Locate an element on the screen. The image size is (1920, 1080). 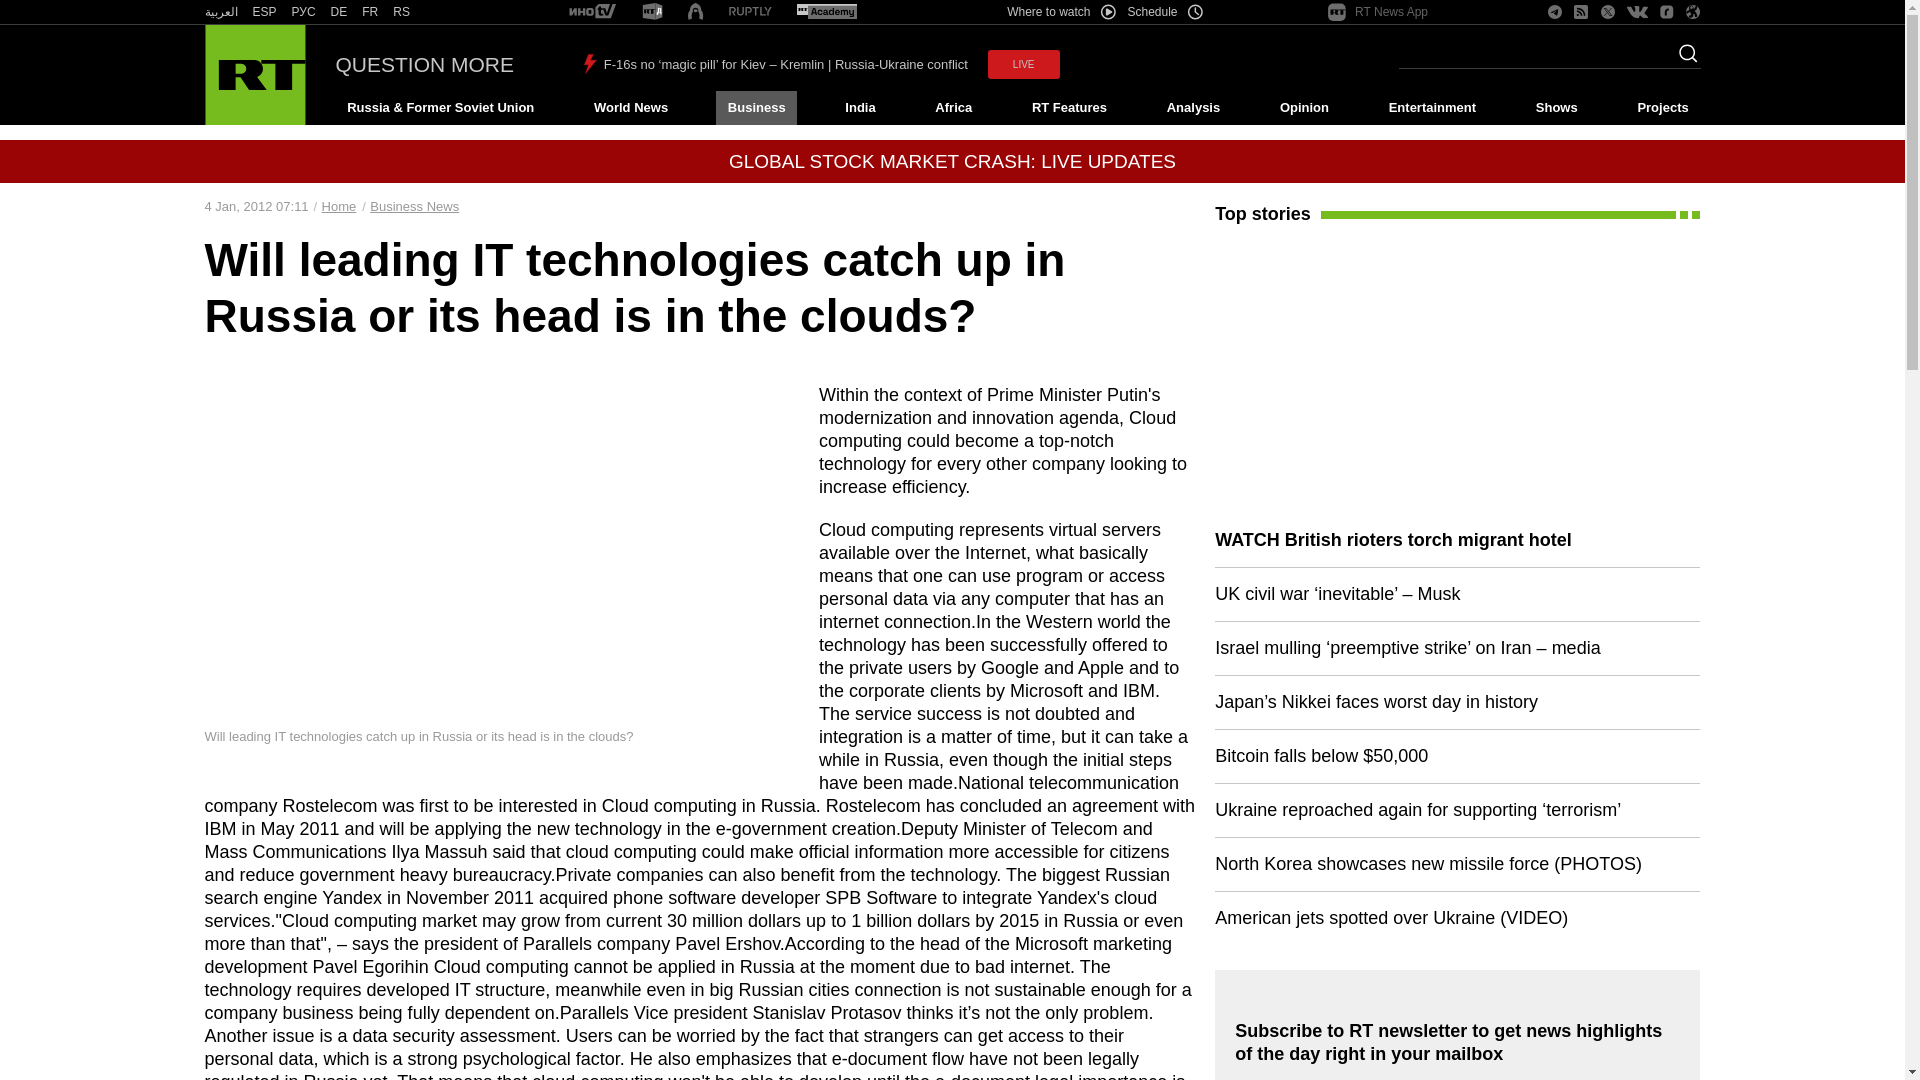
Where to watch is located at coordinates (1060, 12).